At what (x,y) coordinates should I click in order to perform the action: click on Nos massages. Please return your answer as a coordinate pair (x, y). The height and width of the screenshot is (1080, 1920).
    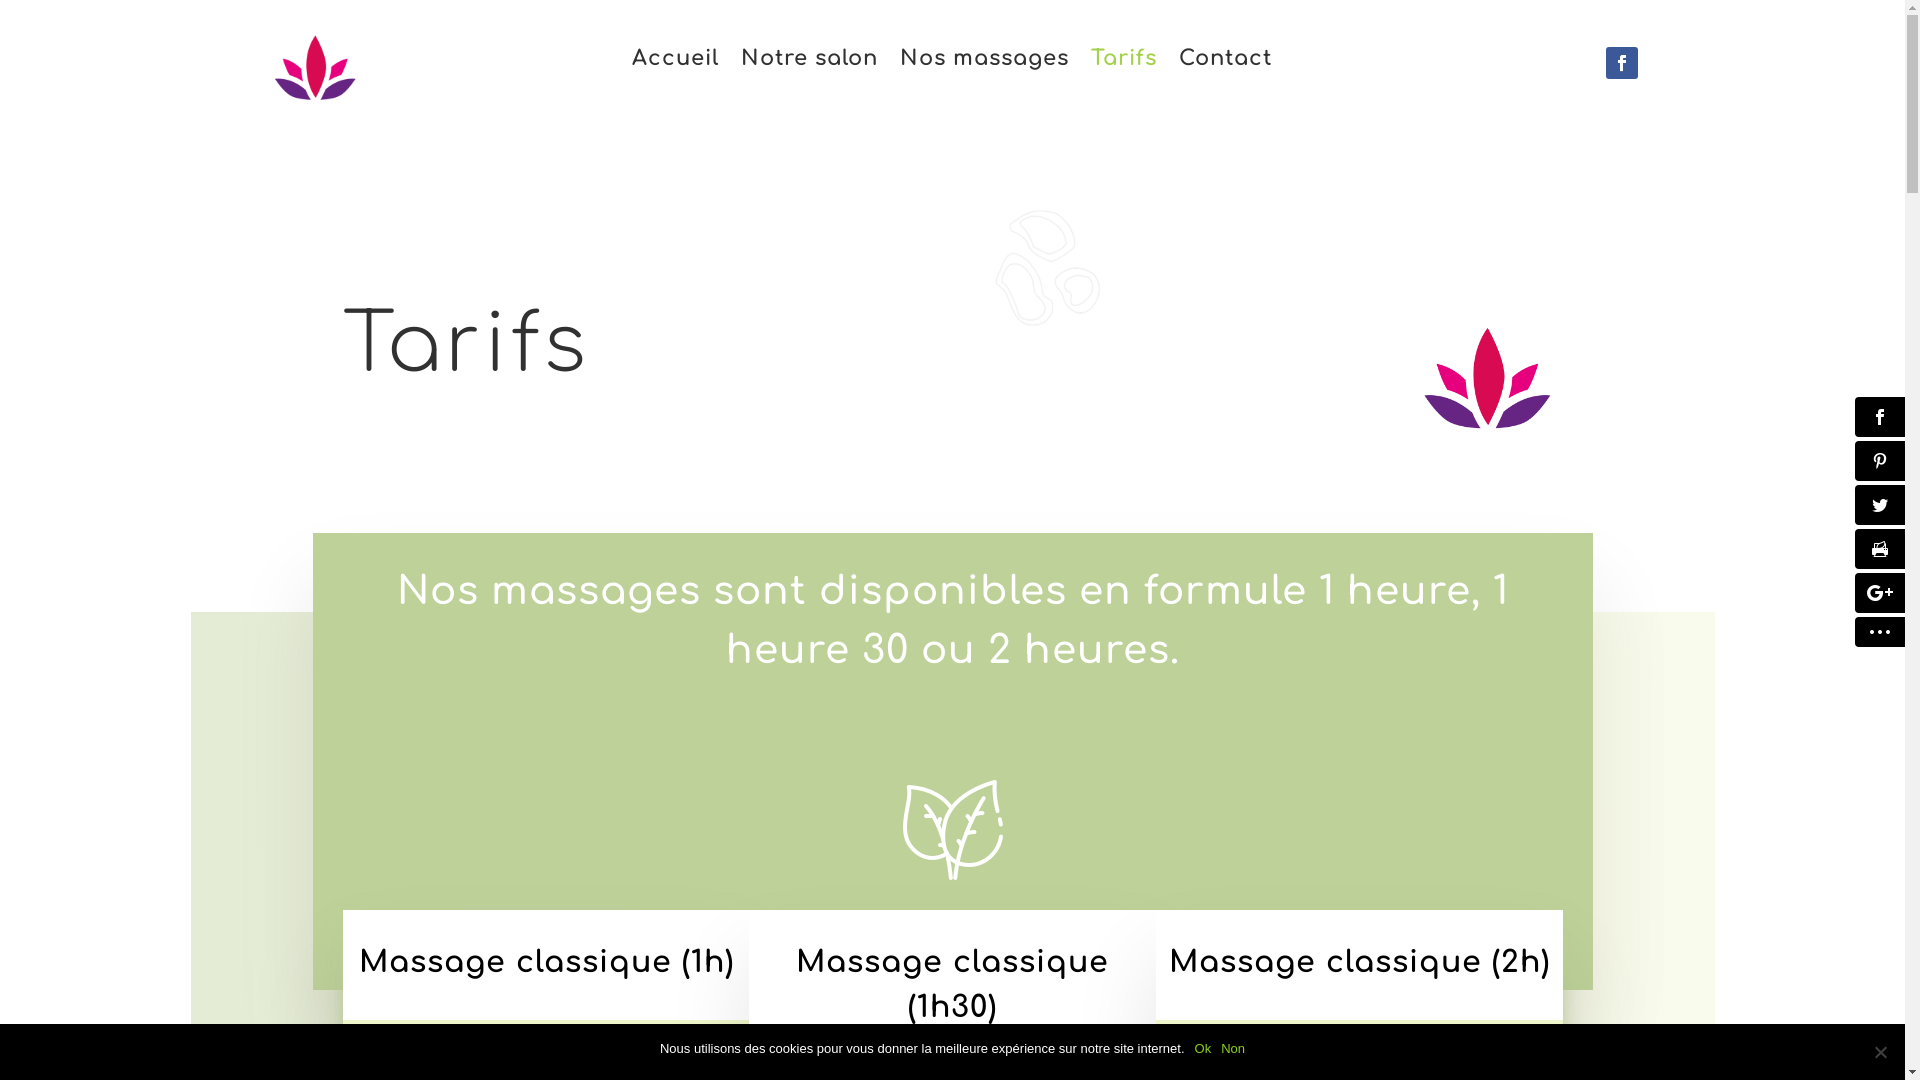
    Looking at the image, I should click on (984, 62).